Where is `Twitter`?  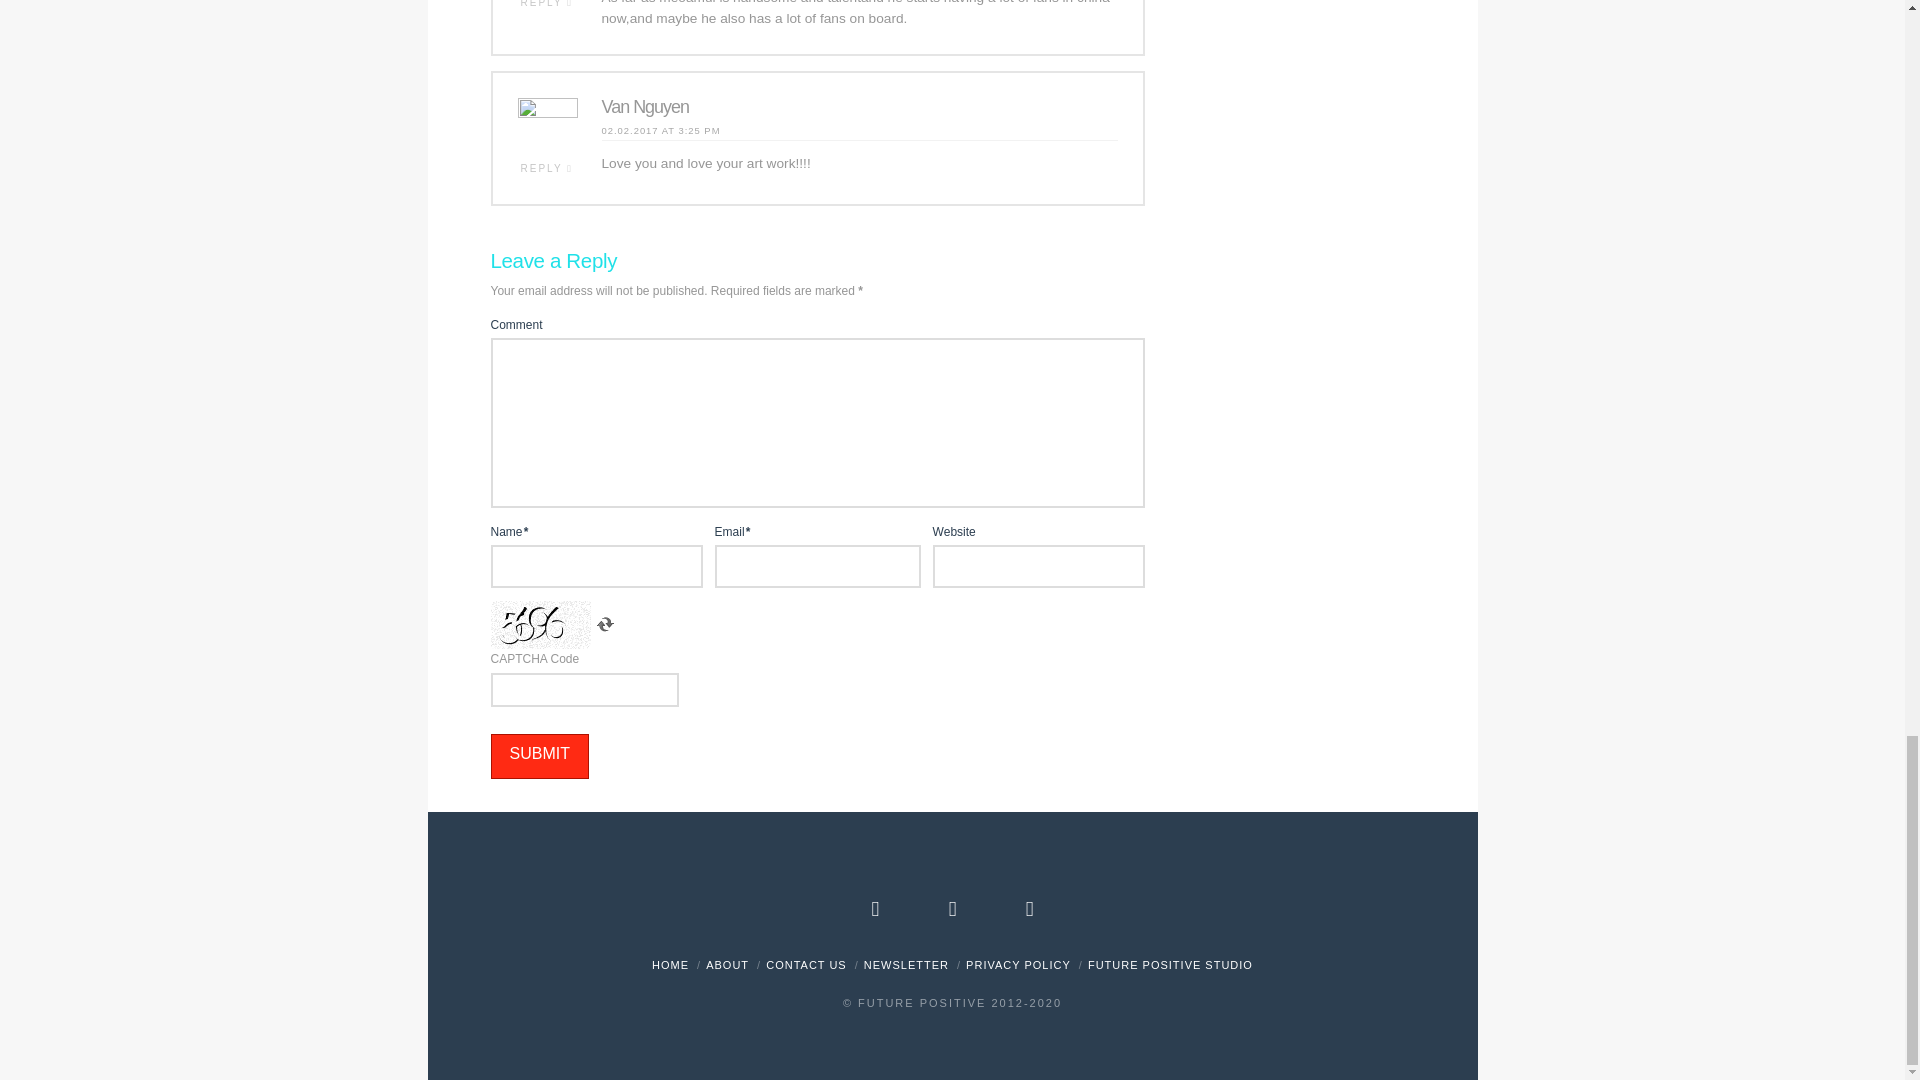
Twitter is located at coordinates (952, 909).